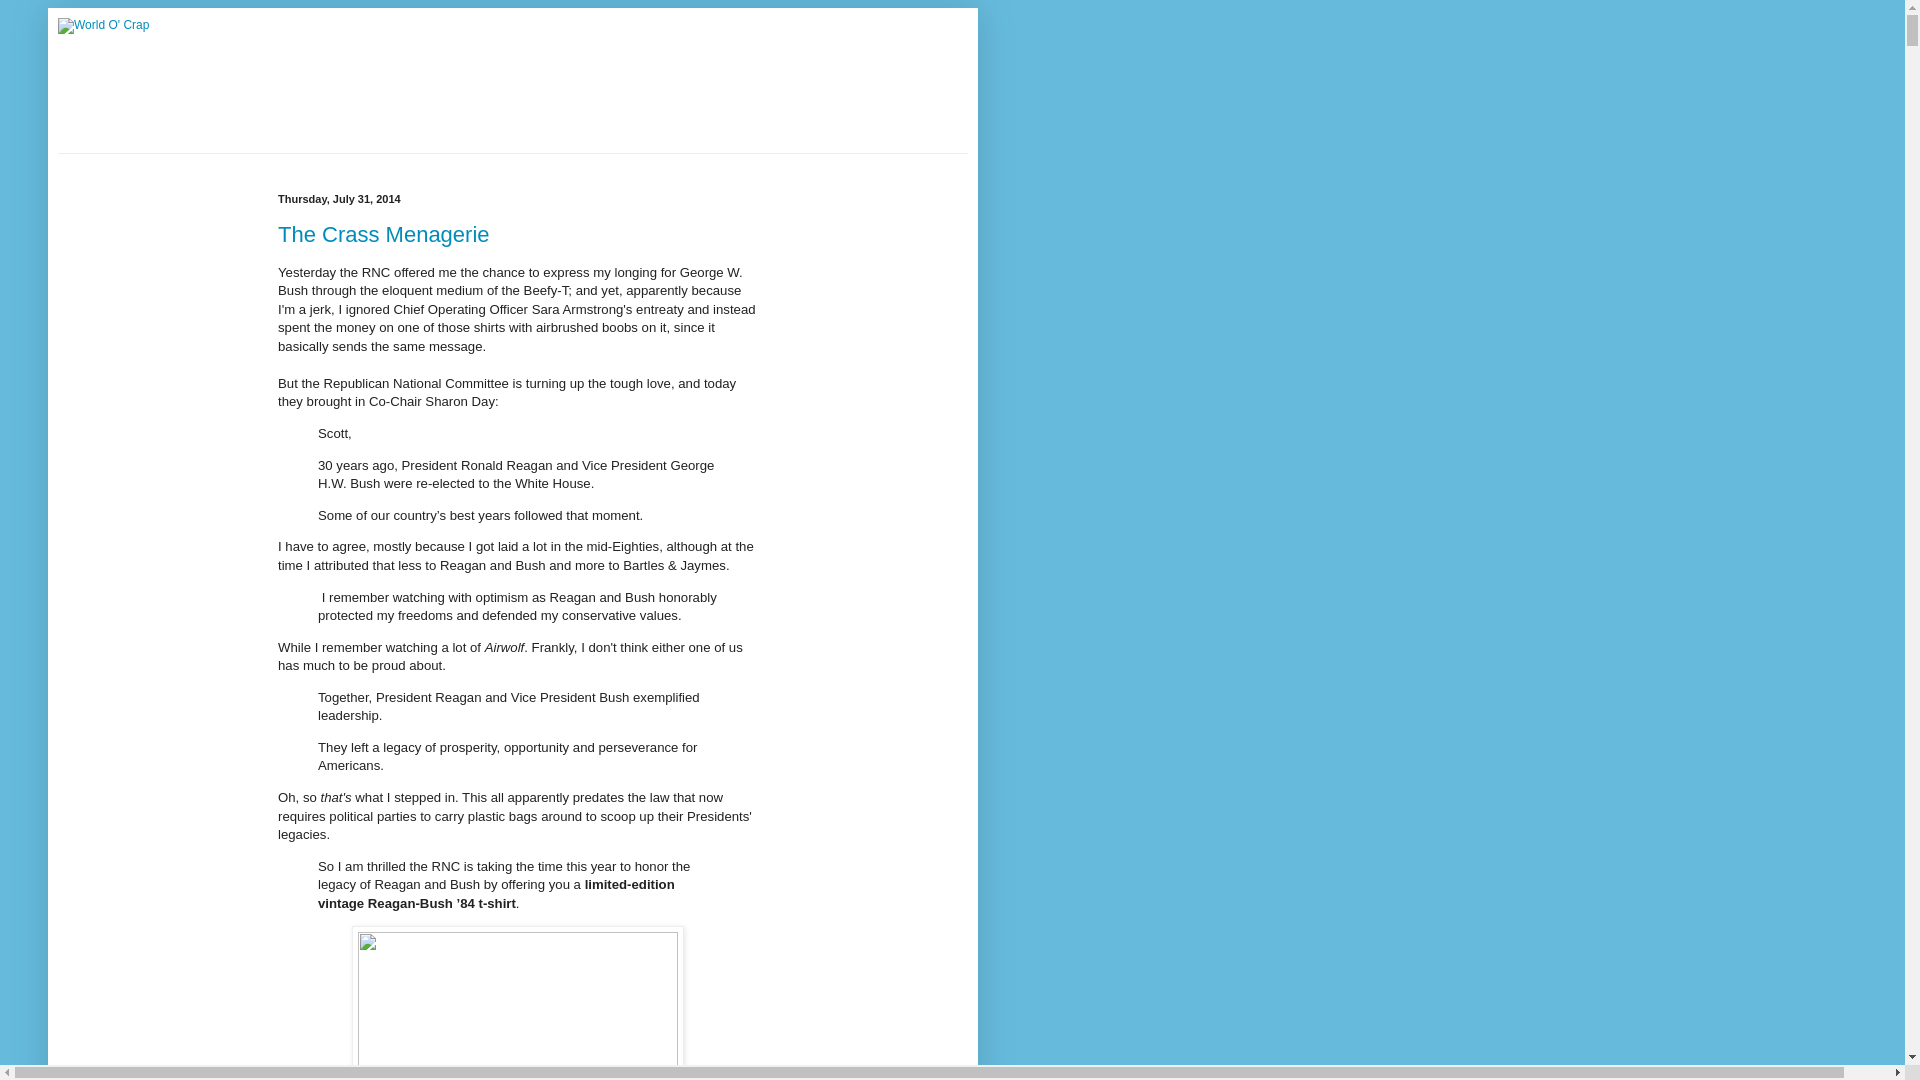 The width and height of the screenshot is (1920, 1080). Describe the element at coordinates (384, 234) in the screenshot. I see `The Crass Menagerie` at that location.